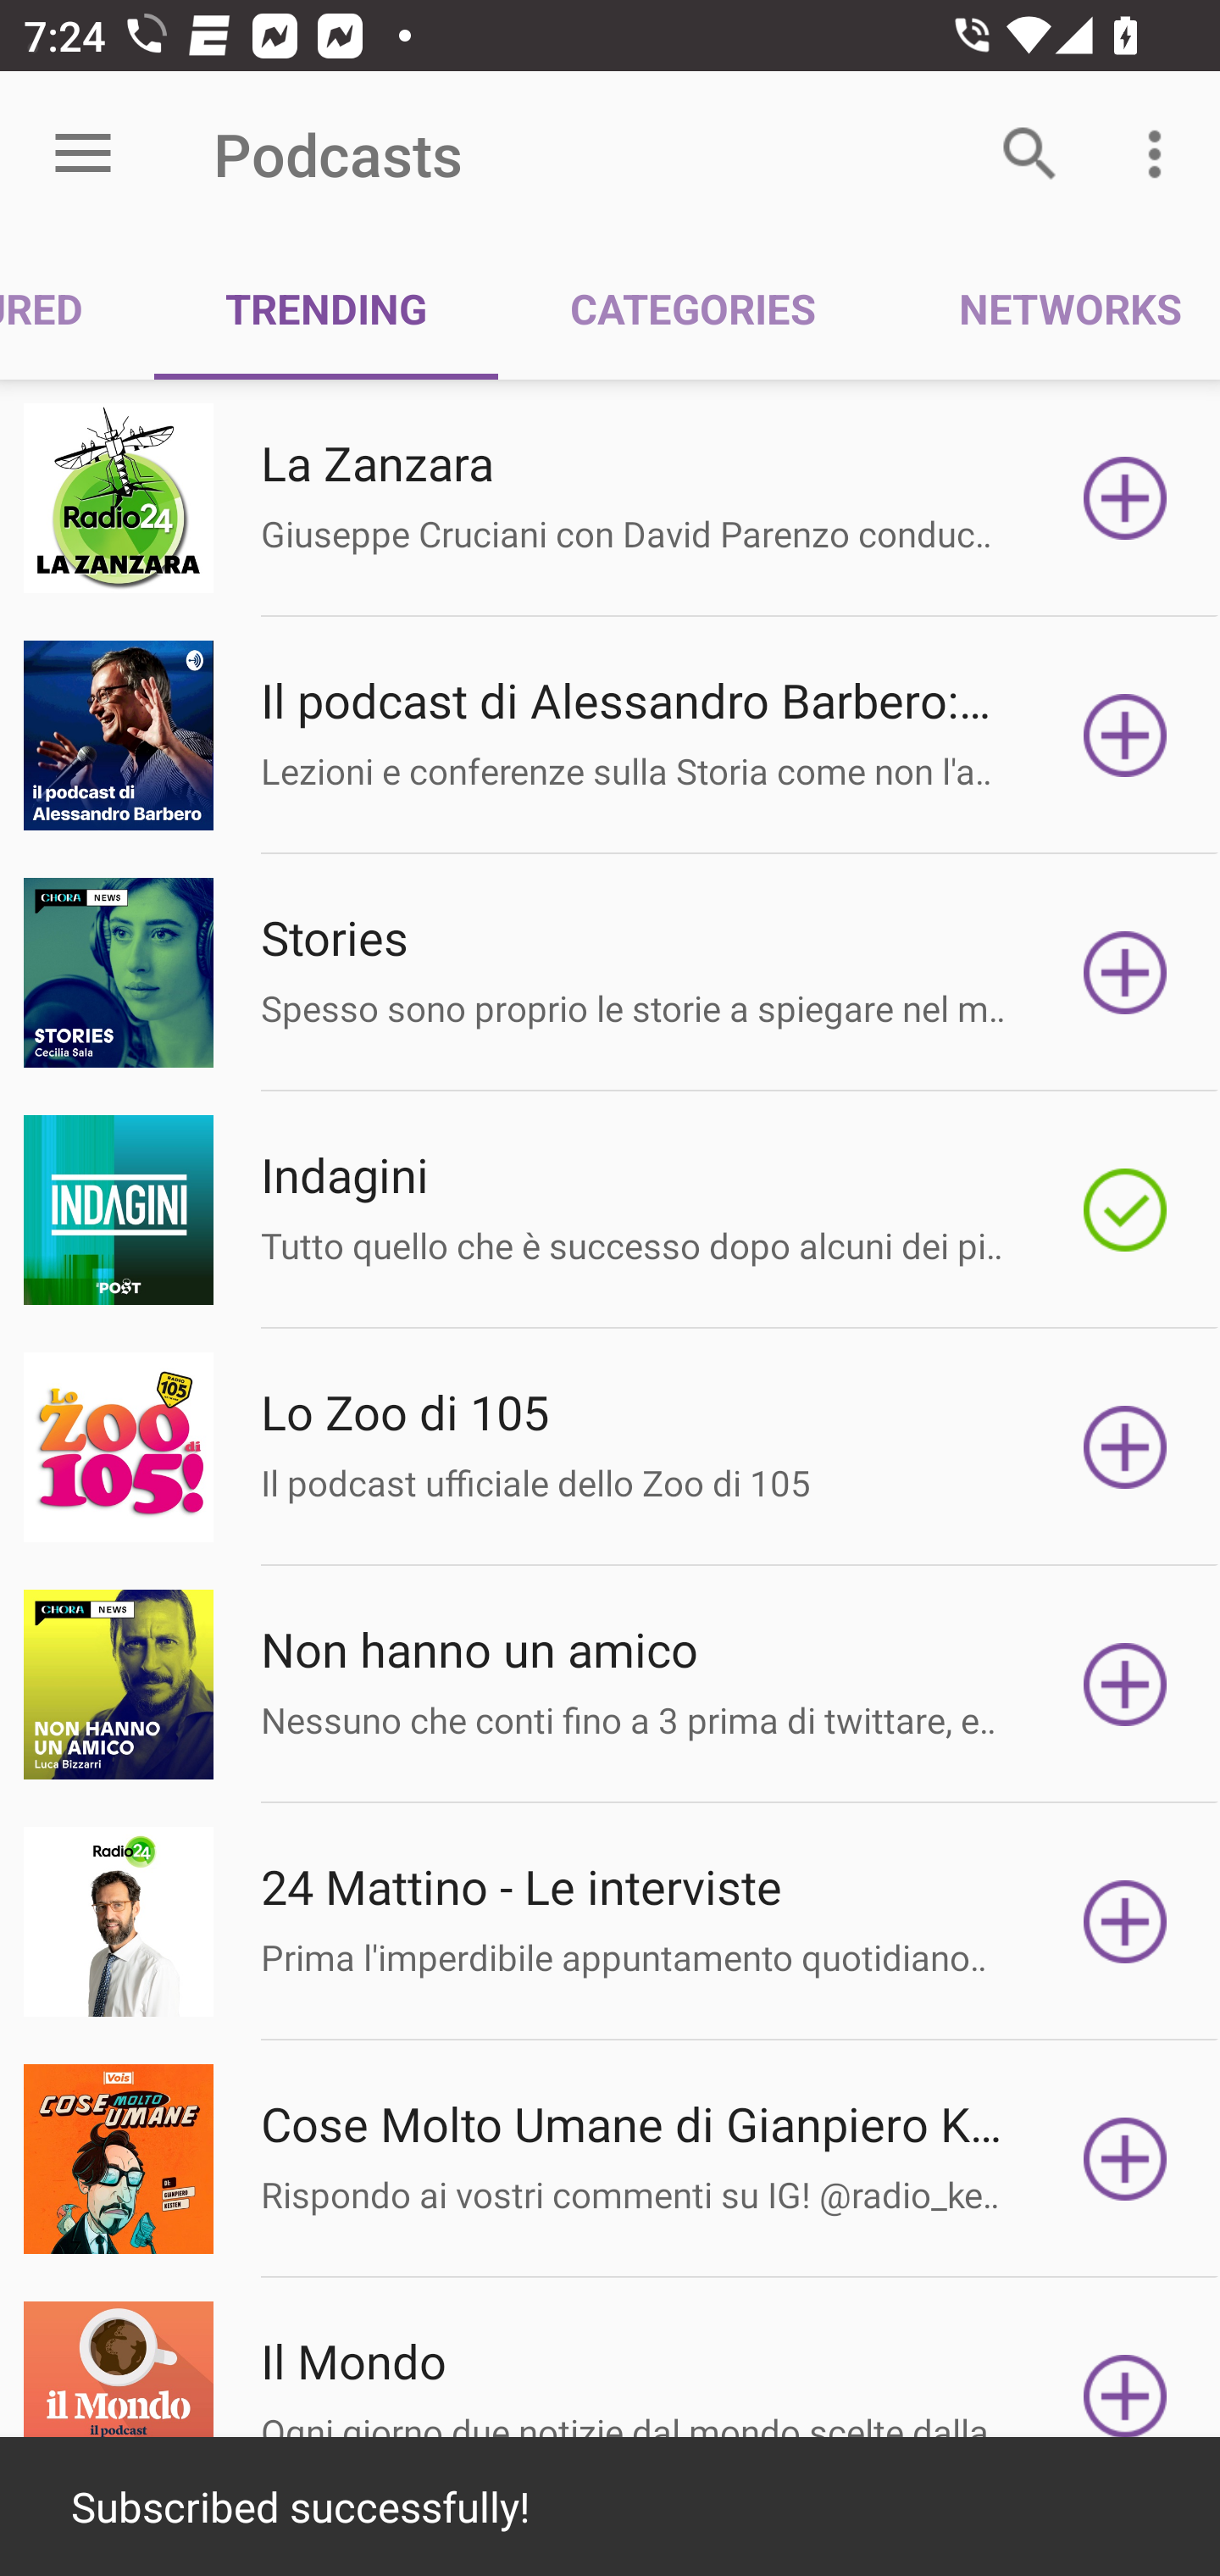 Image resolution: width=1220 pixels, height=2576 pixels. I want to click on More options, so click(1161, 154).